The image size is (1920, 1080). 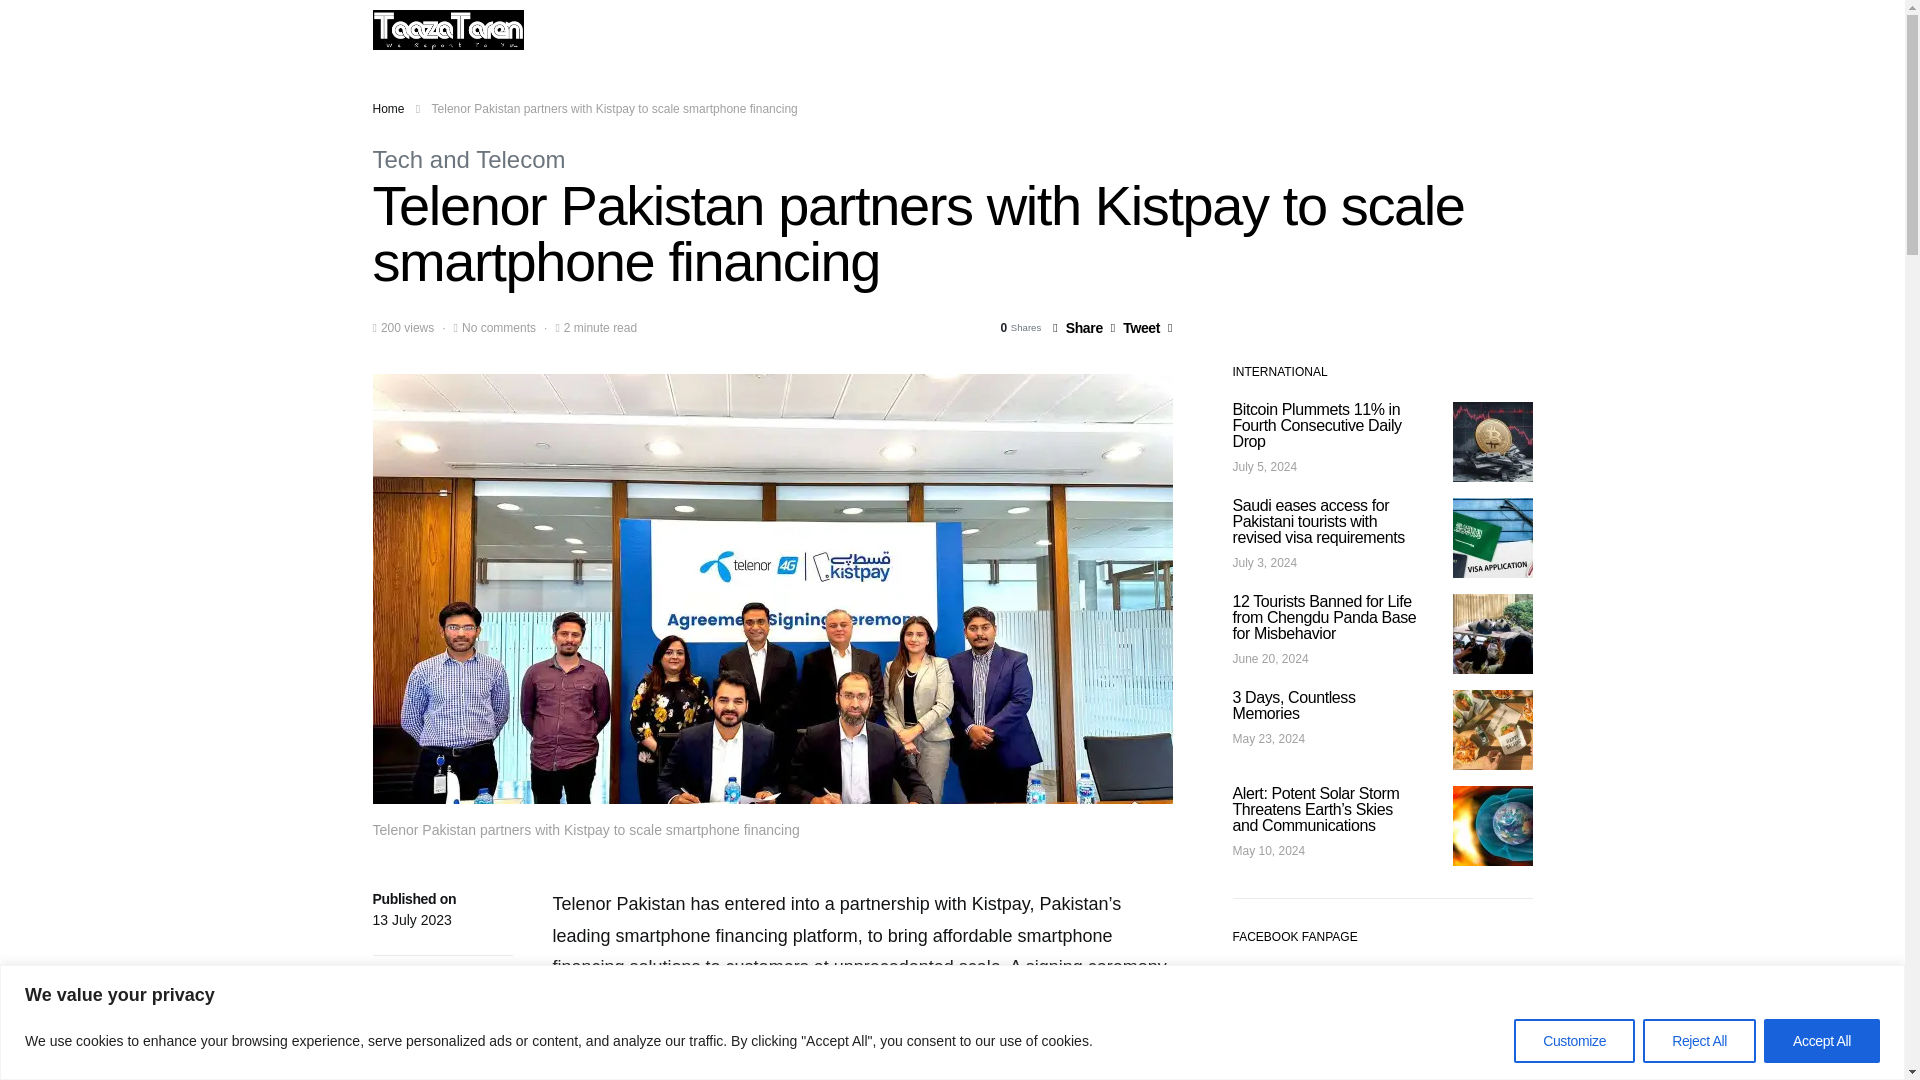 What do you see at coordinates (1822, 1040) in the screenshot?
I see `Accept All` at bounding box center [1822, 1040].